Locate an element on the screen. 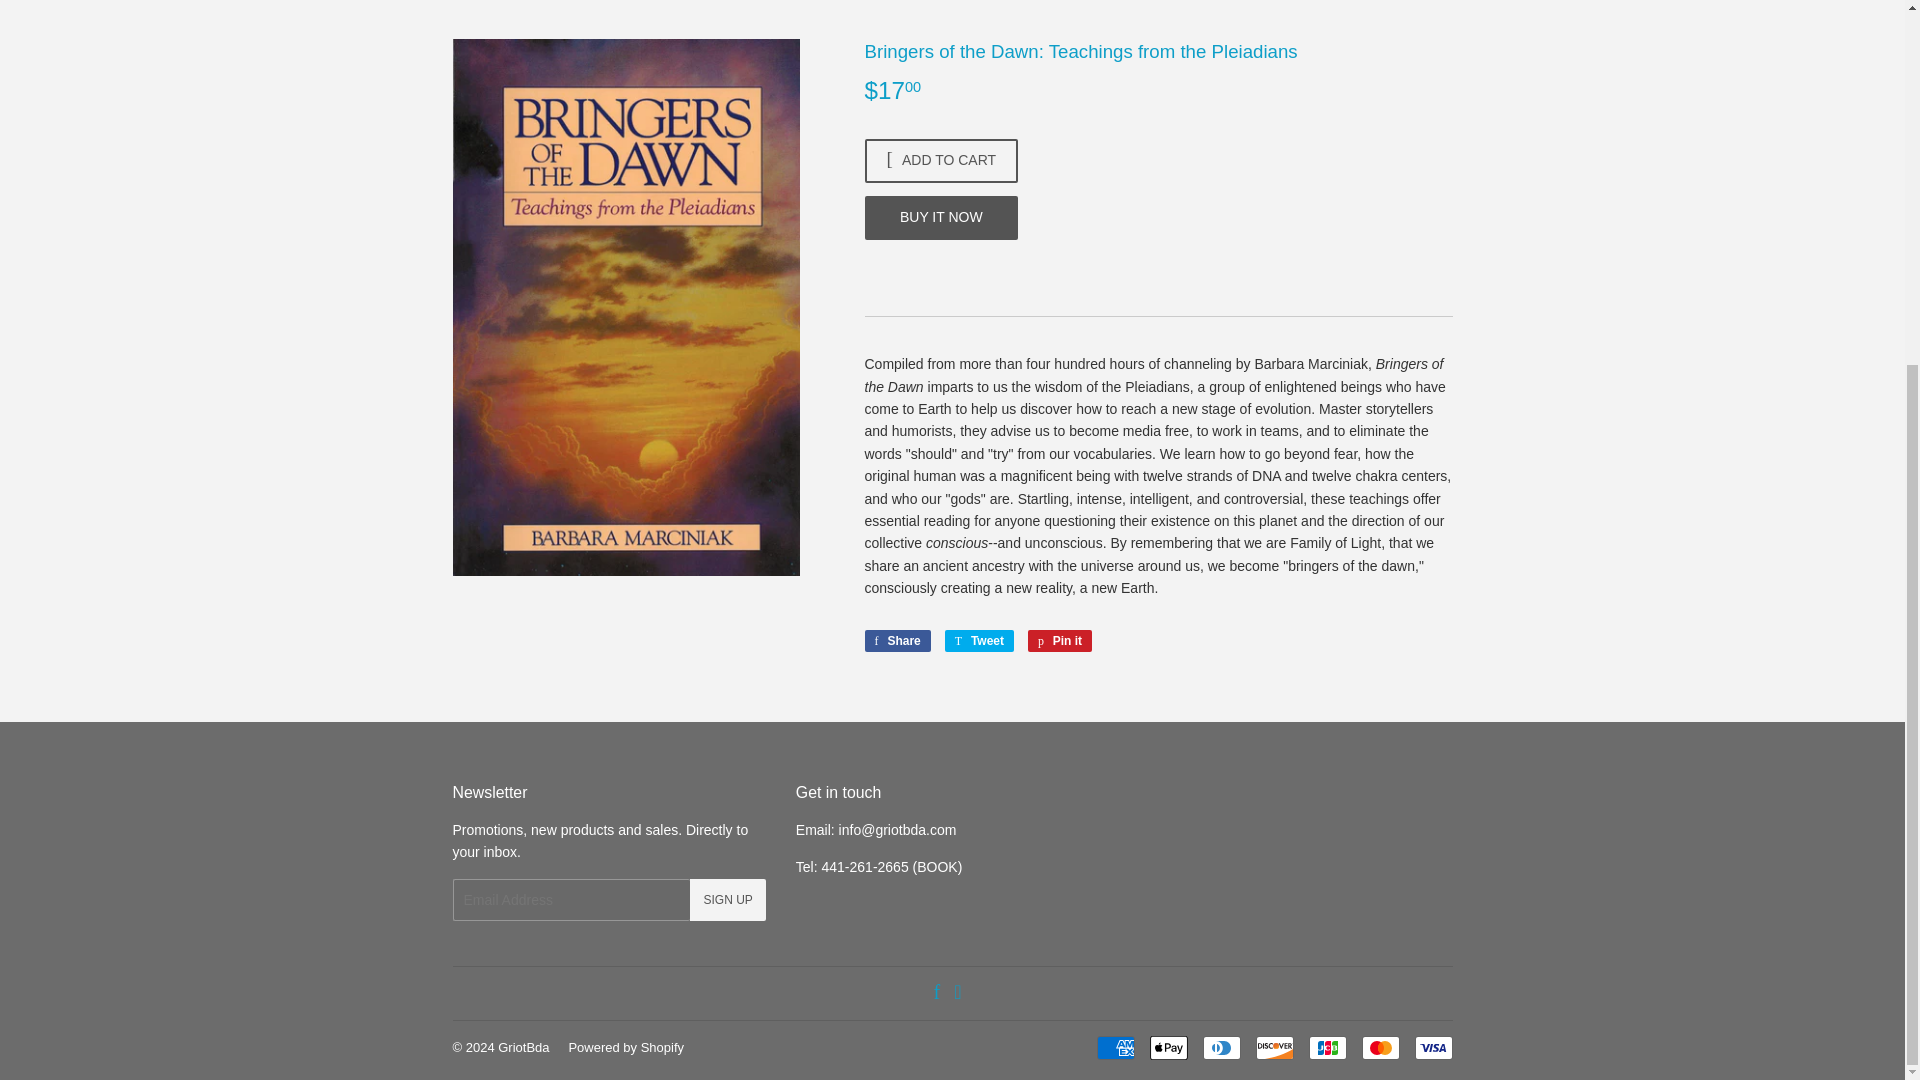 The width and height of the screenshot is (1920, 1080). Mastercard is located at coordinates (1380, 1047).